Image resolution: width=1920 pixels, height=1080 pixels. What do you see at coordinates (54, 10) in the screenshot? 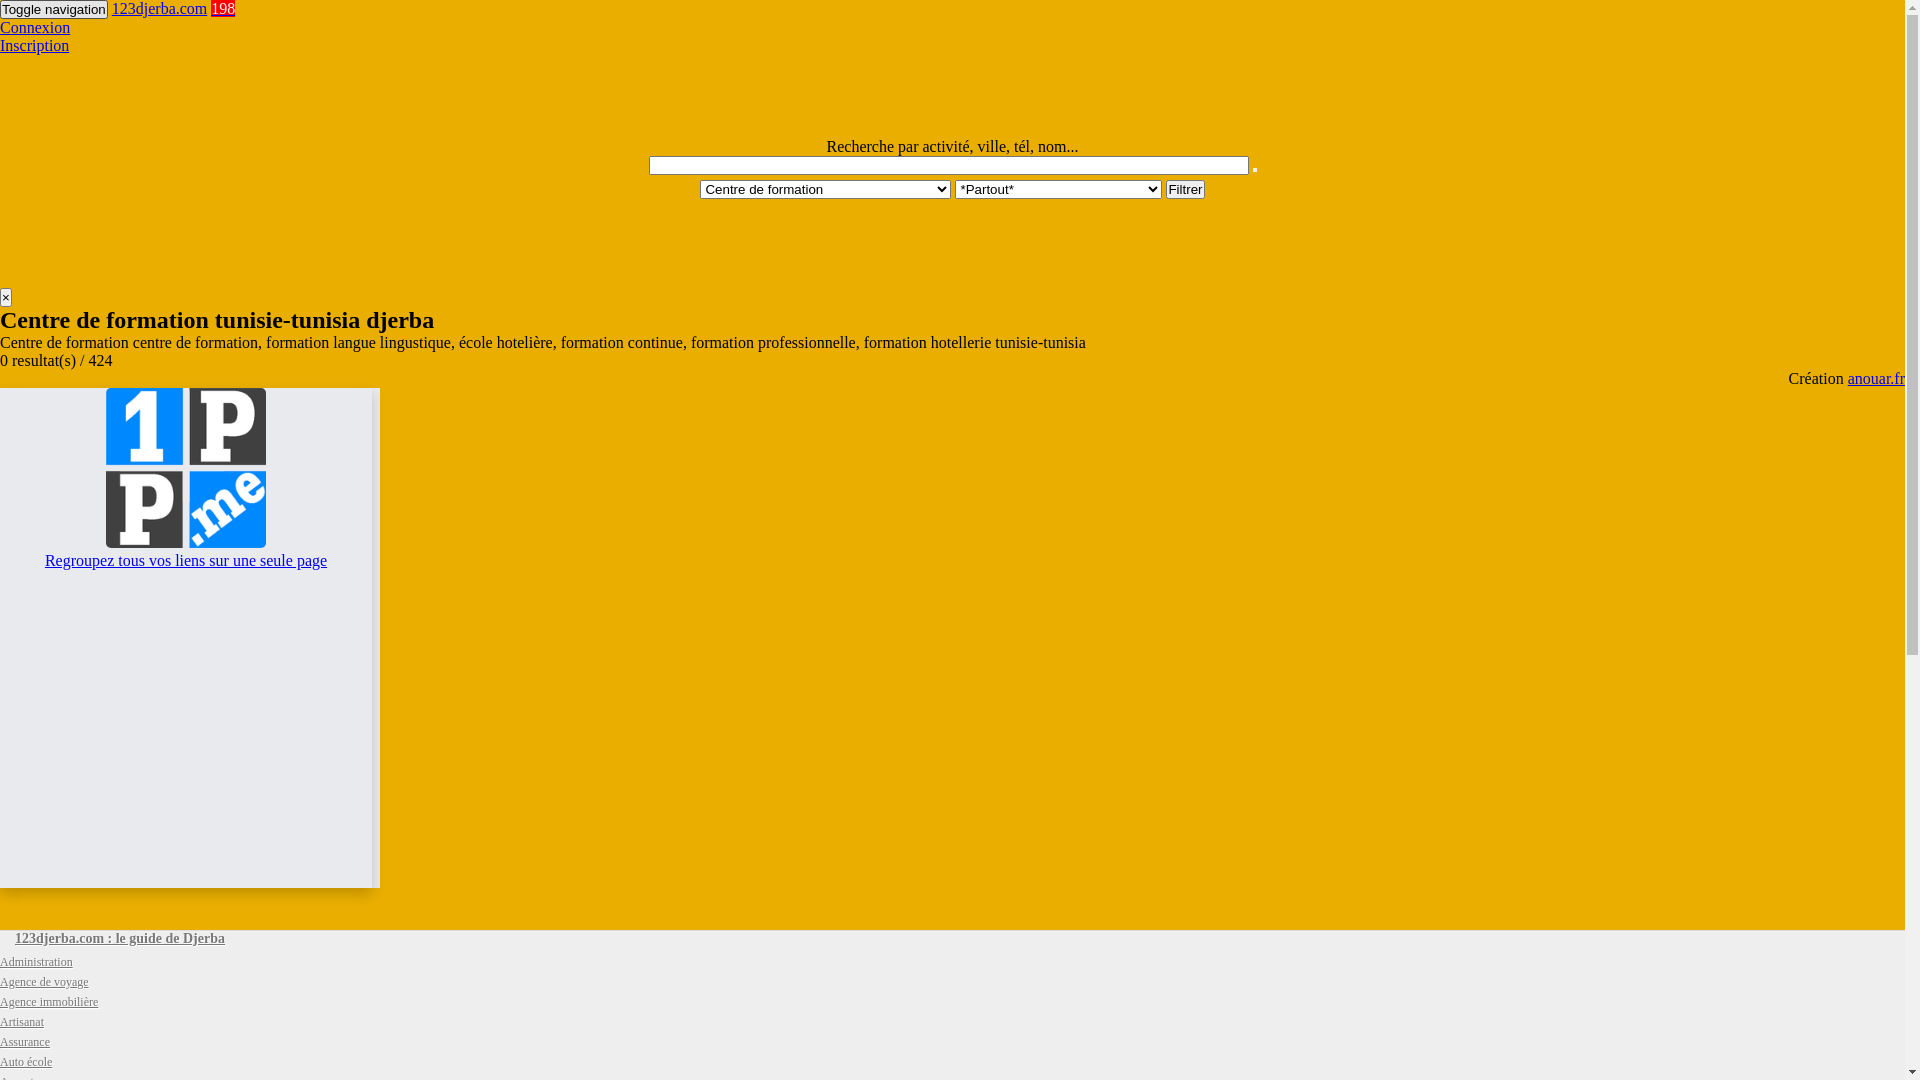
I see `Toggle navigation` at bounding box center [54, 10].